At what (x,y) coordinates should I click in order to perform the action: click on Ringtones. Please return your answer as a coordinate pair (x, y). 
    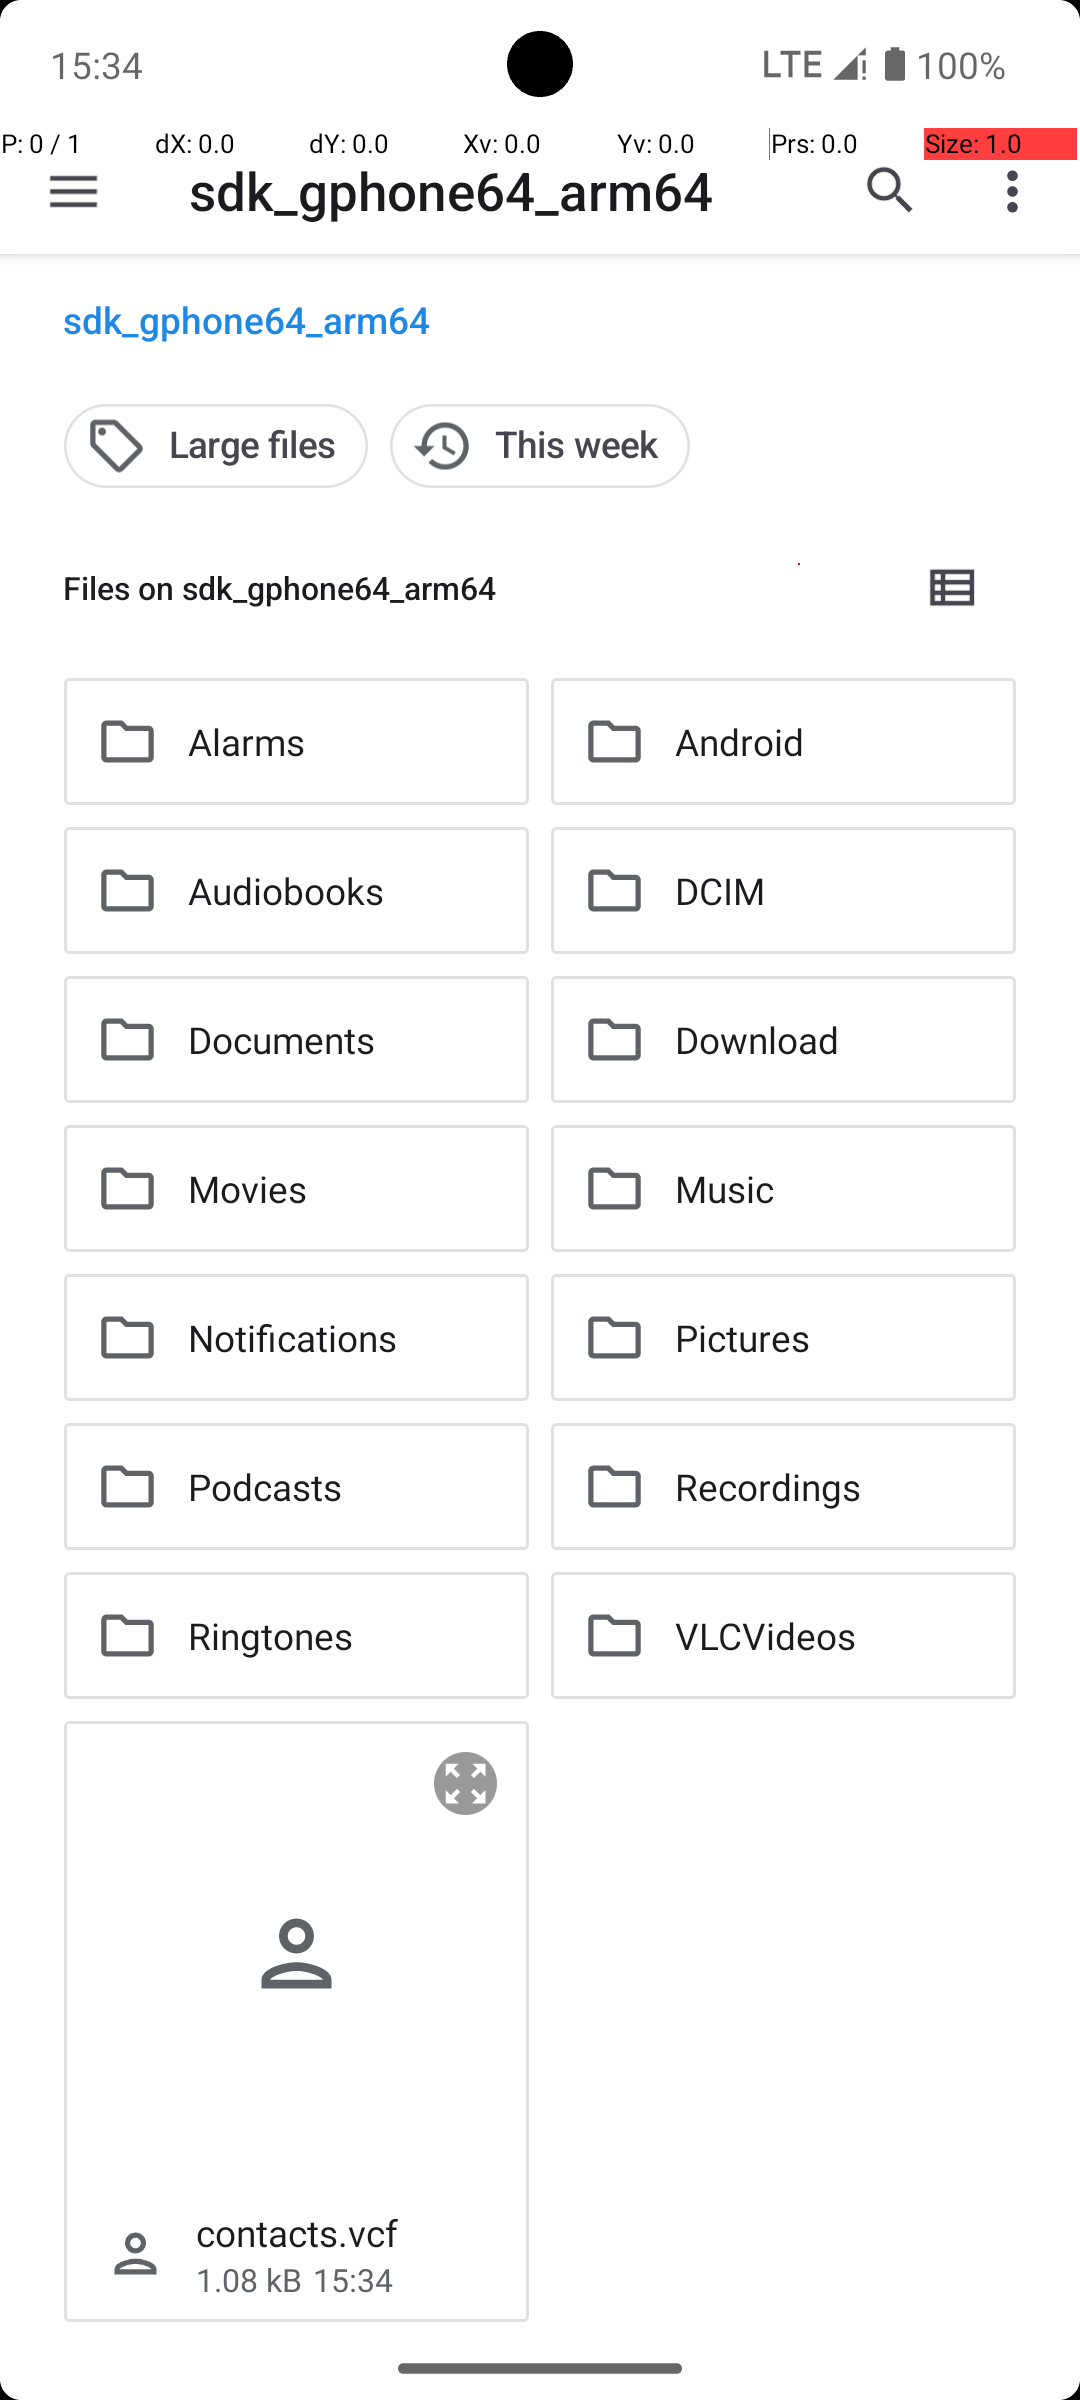
    Looking at the image, I should click on (270, 1635).